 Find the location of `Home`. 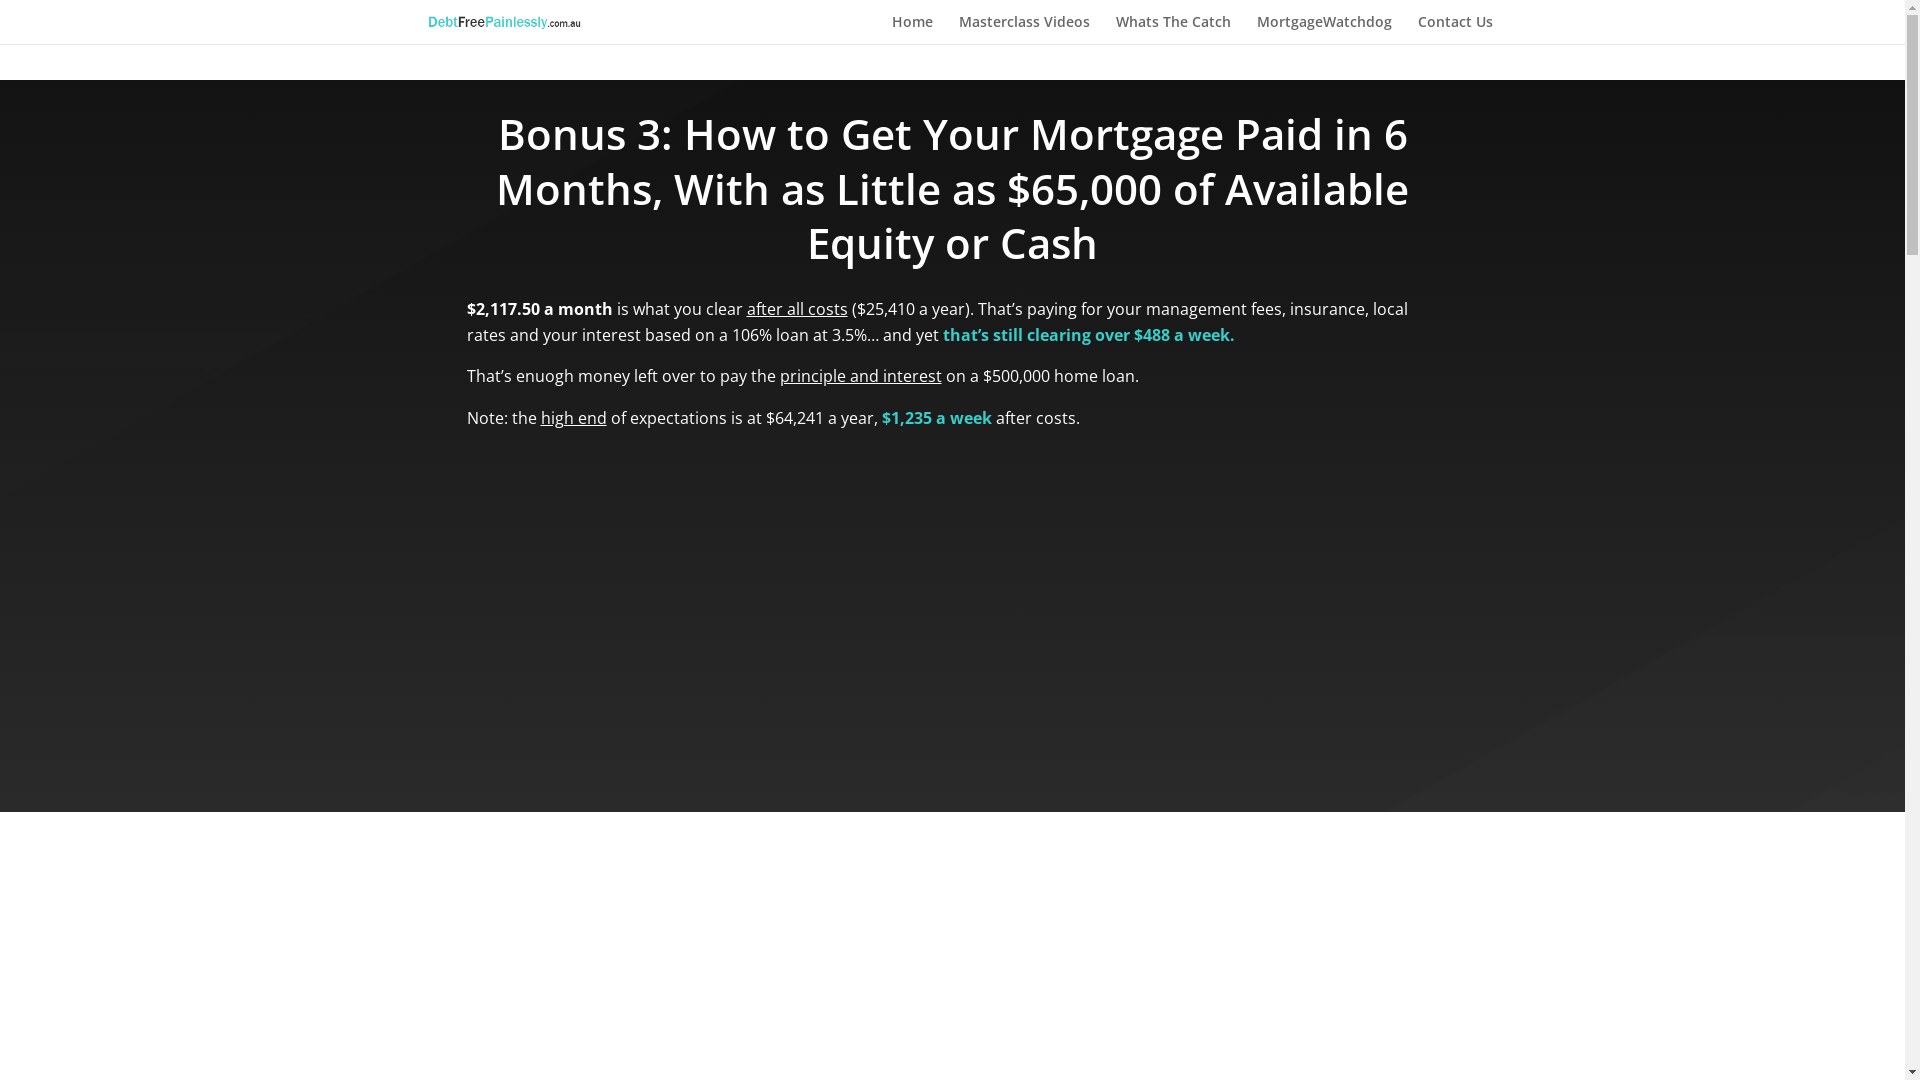

Home is located at coordinates (912, 30).